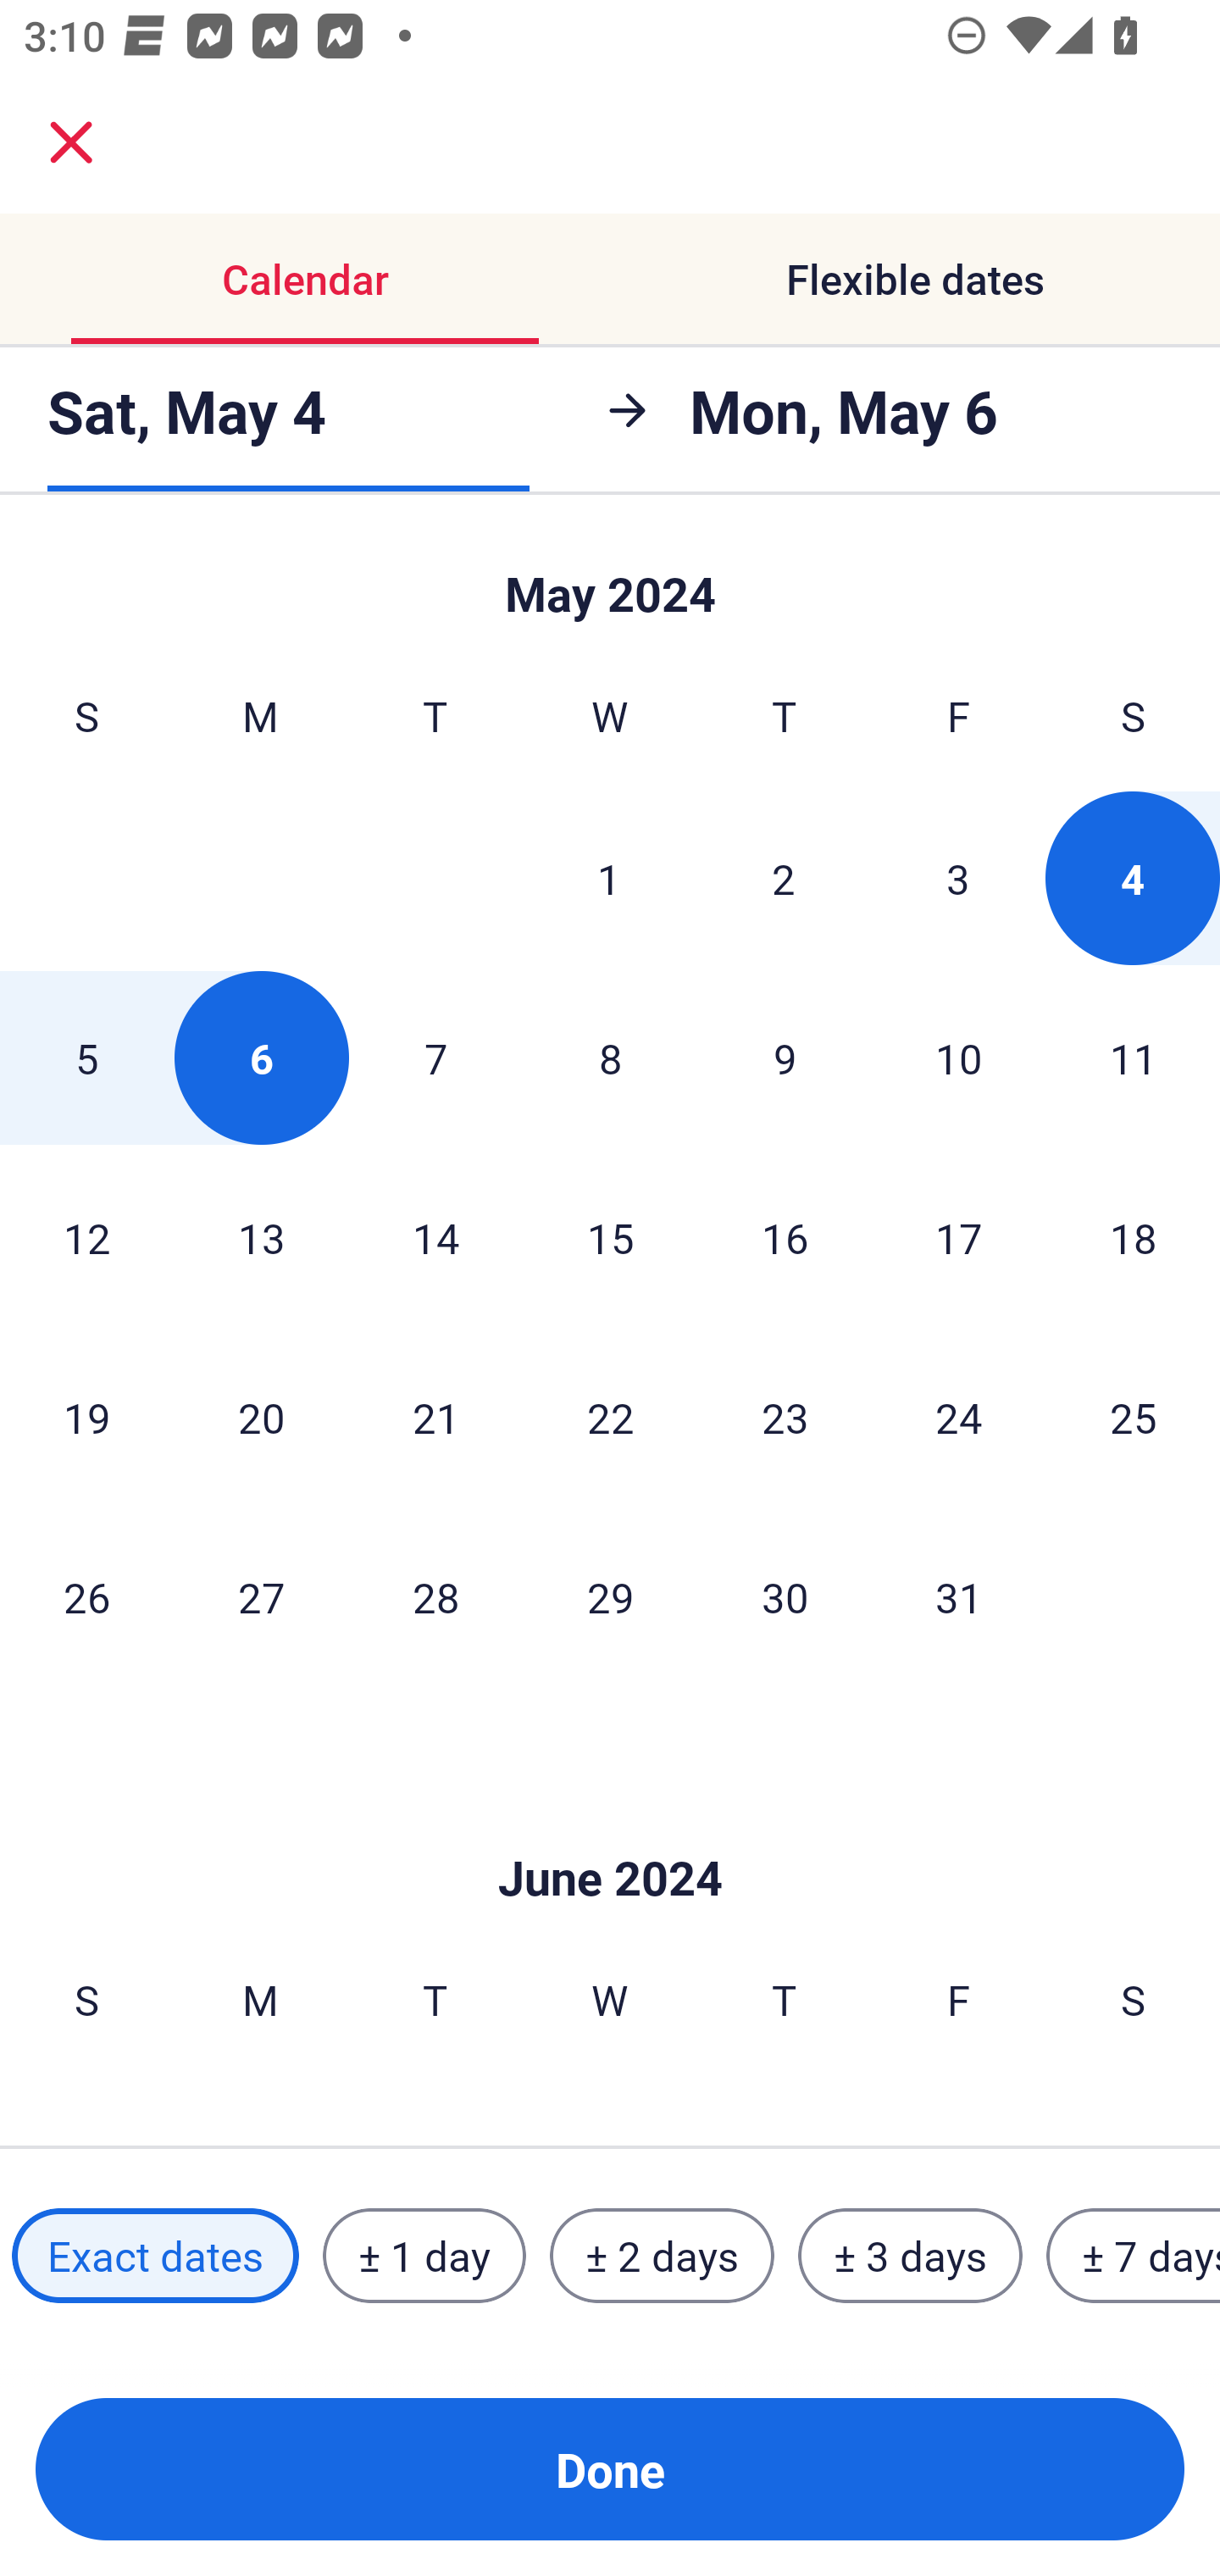 This screenshot has width=1220, height=2576. I want to click on ± 3 days, so click(910, 2255).